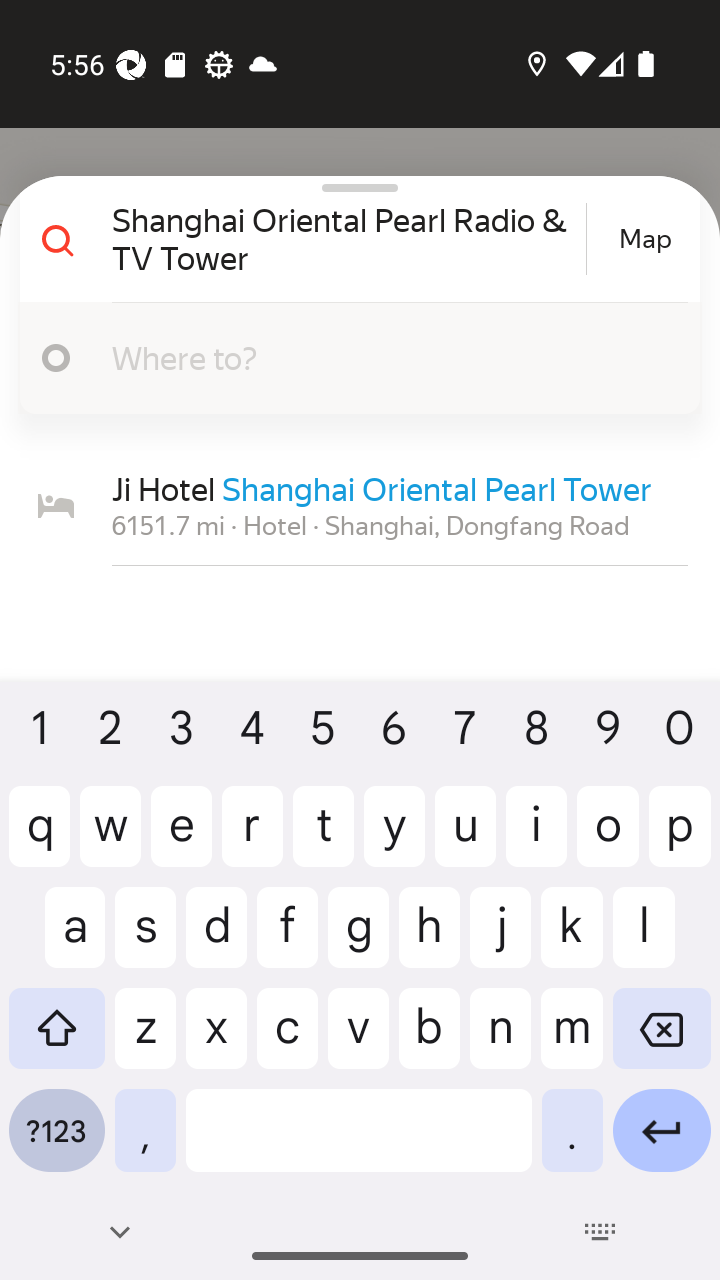  I want to click on Shanghai Oriental Pearl Radio & TV Tower Map Map, so click(352, 239).